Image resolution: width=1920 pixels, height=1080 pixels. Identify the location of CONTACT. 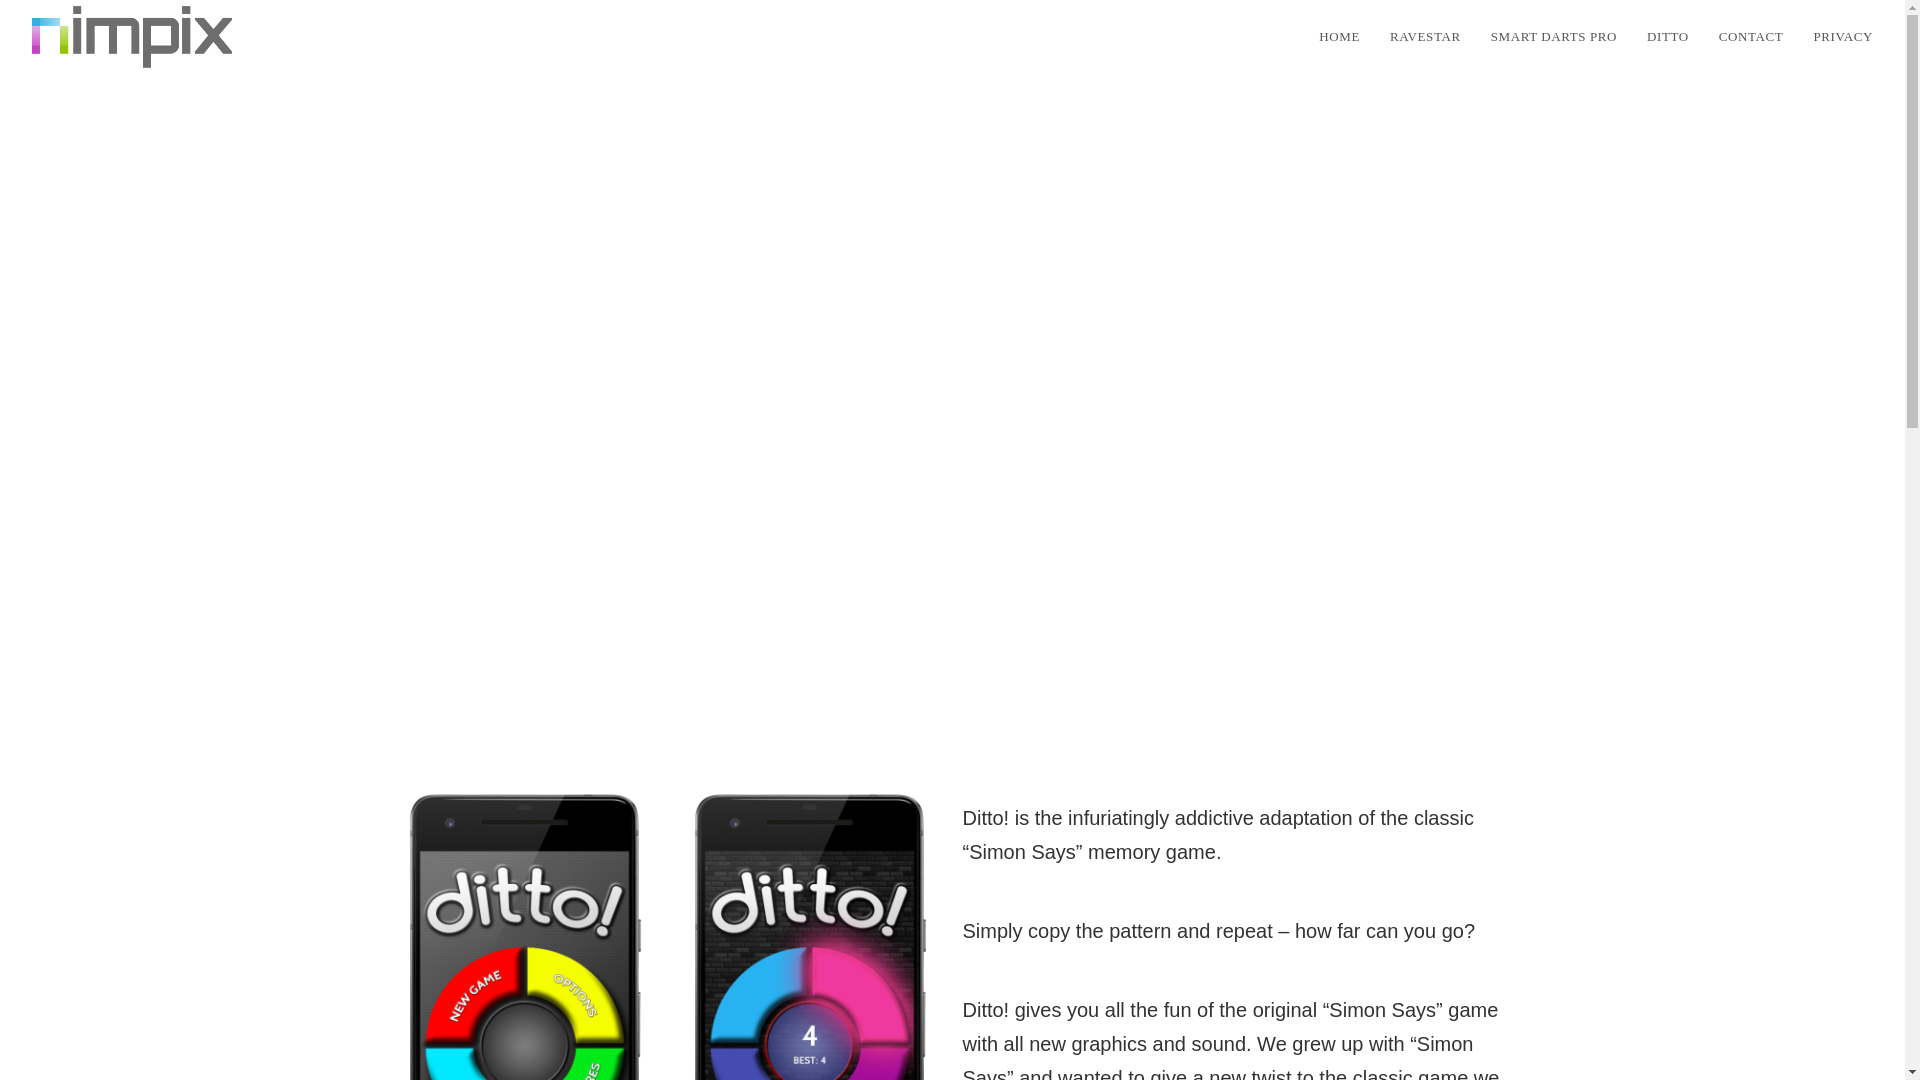
(1752, 37).